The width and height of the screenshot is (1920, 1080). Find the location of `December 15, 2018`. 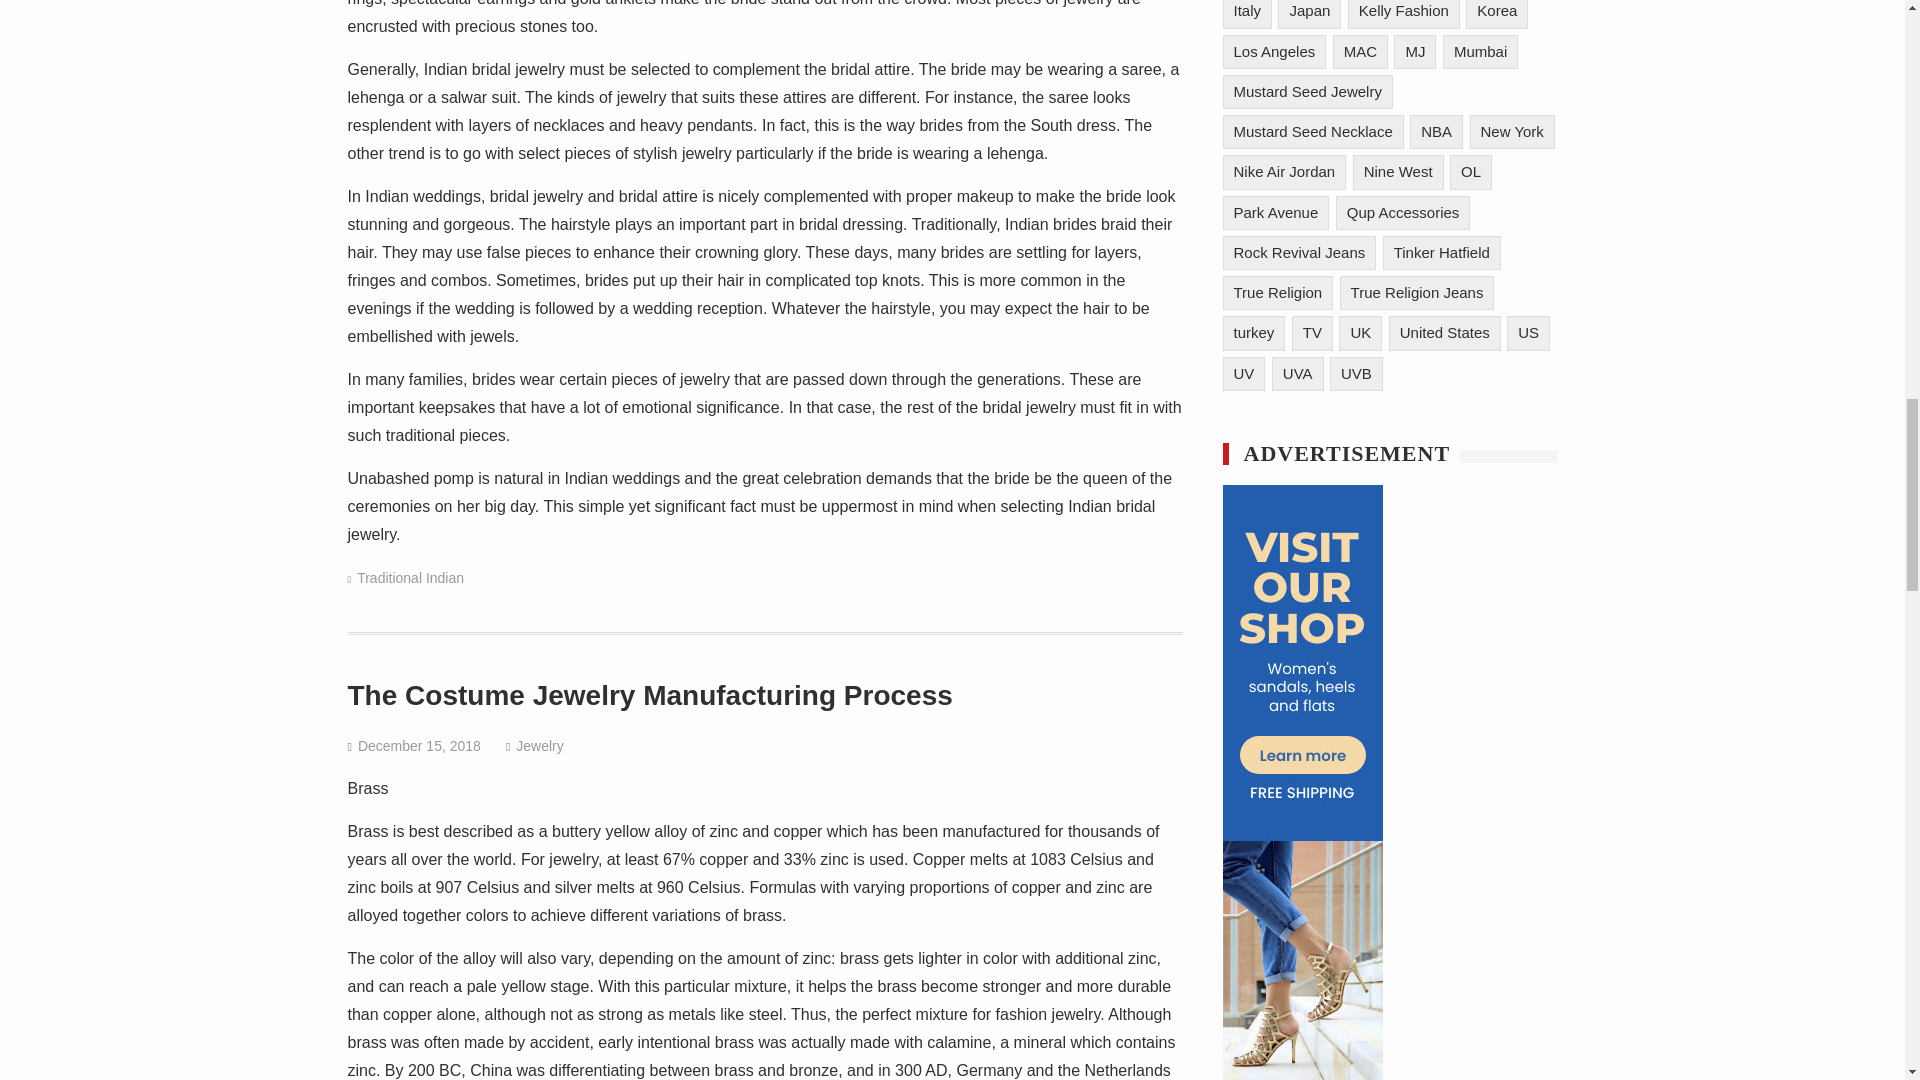

December 15, 2018 is located at coordinates (419, 745).